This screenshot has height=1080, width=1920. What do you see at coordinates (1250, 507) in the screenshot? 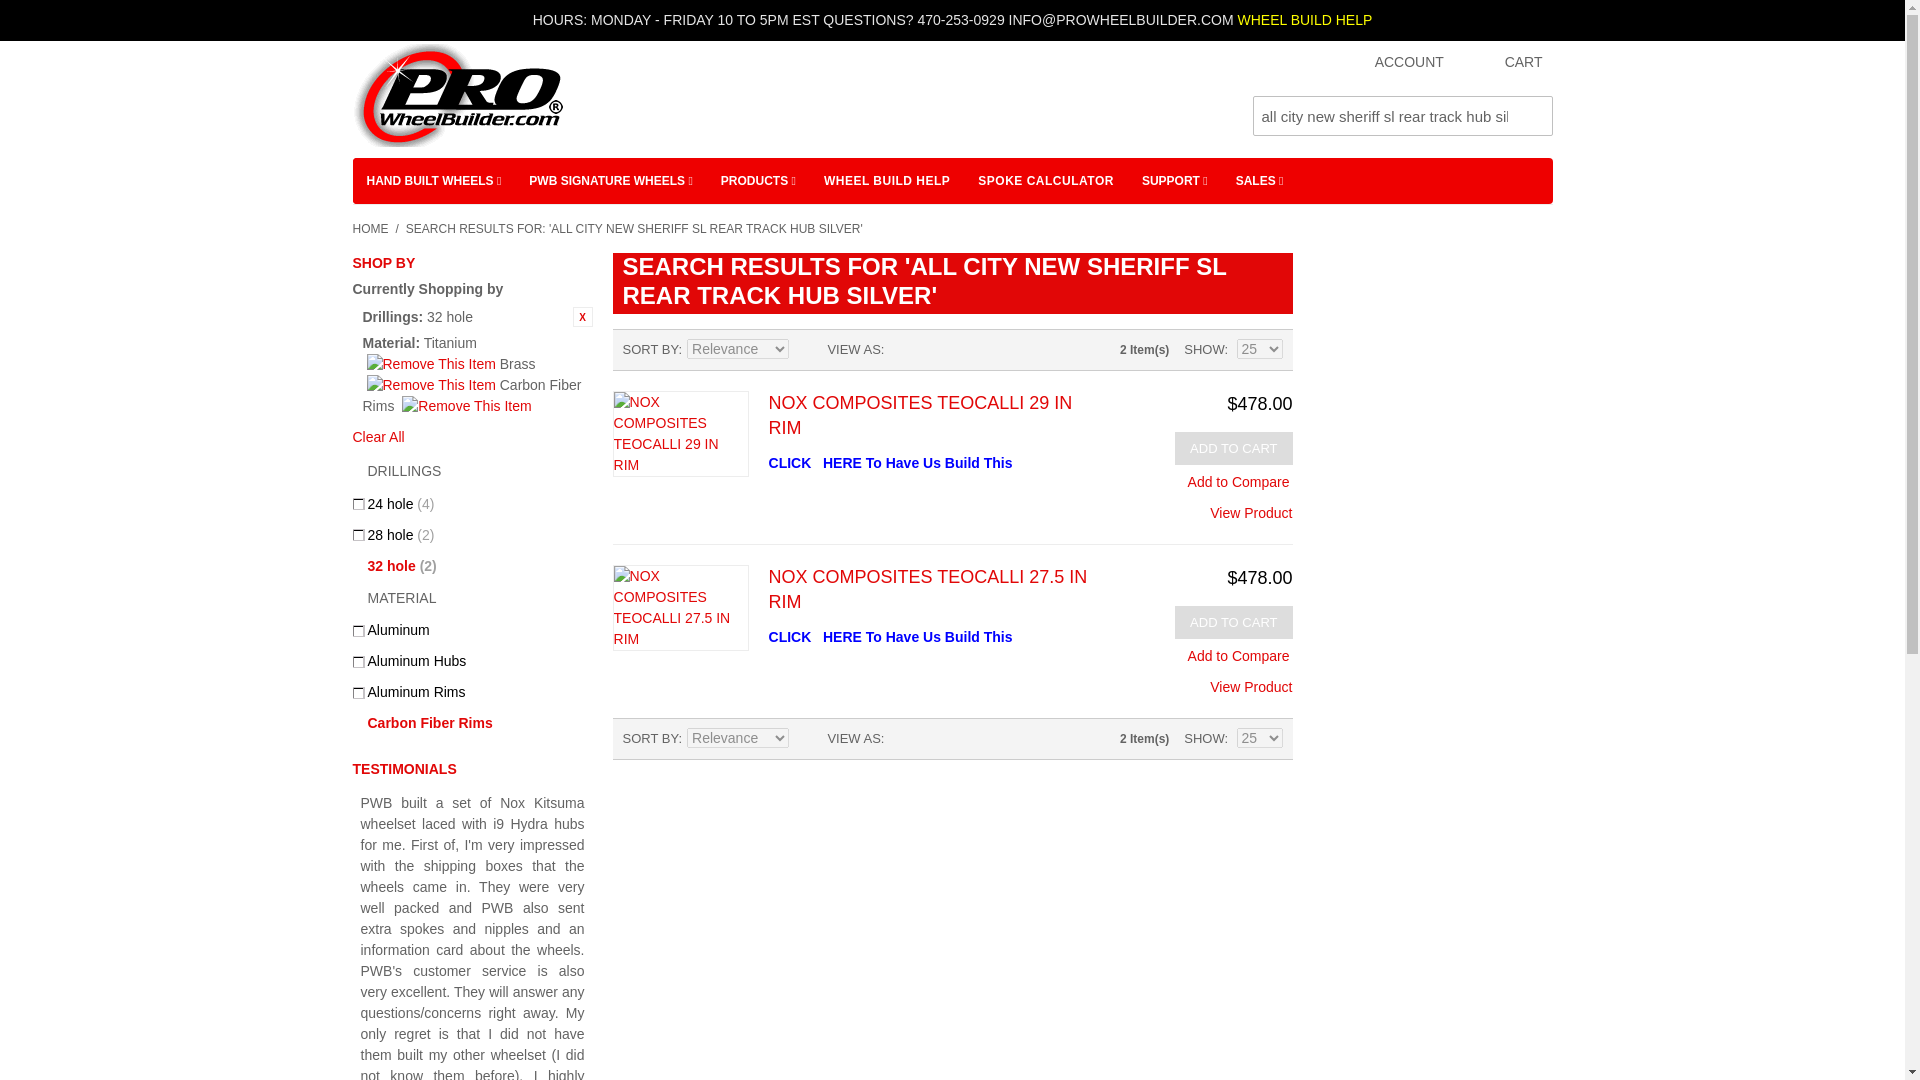
I see `NOX COMPOSITES TEOCALLI 29 IN RIM` at bounding box center [1250, 507].